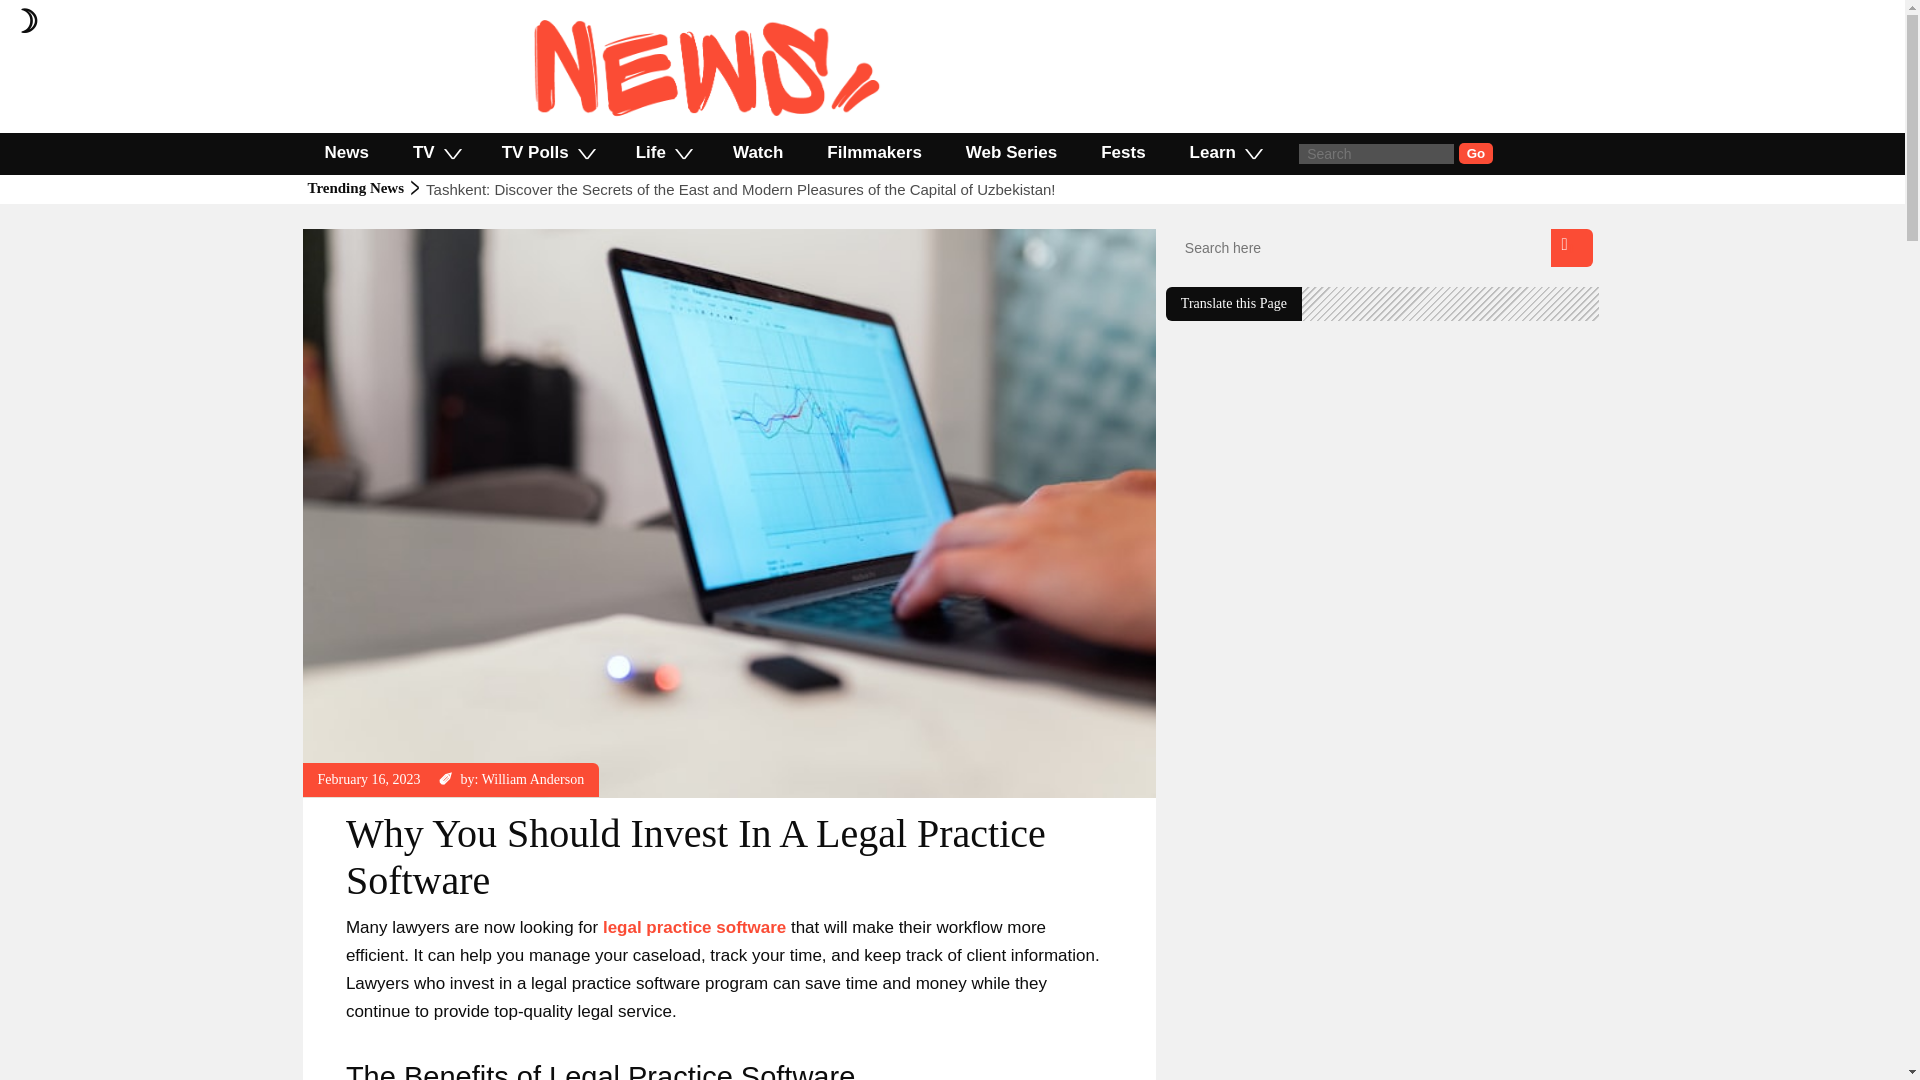  Describe the element at coordinates (662, 152) in the screenshot. I see `Life` at that location.